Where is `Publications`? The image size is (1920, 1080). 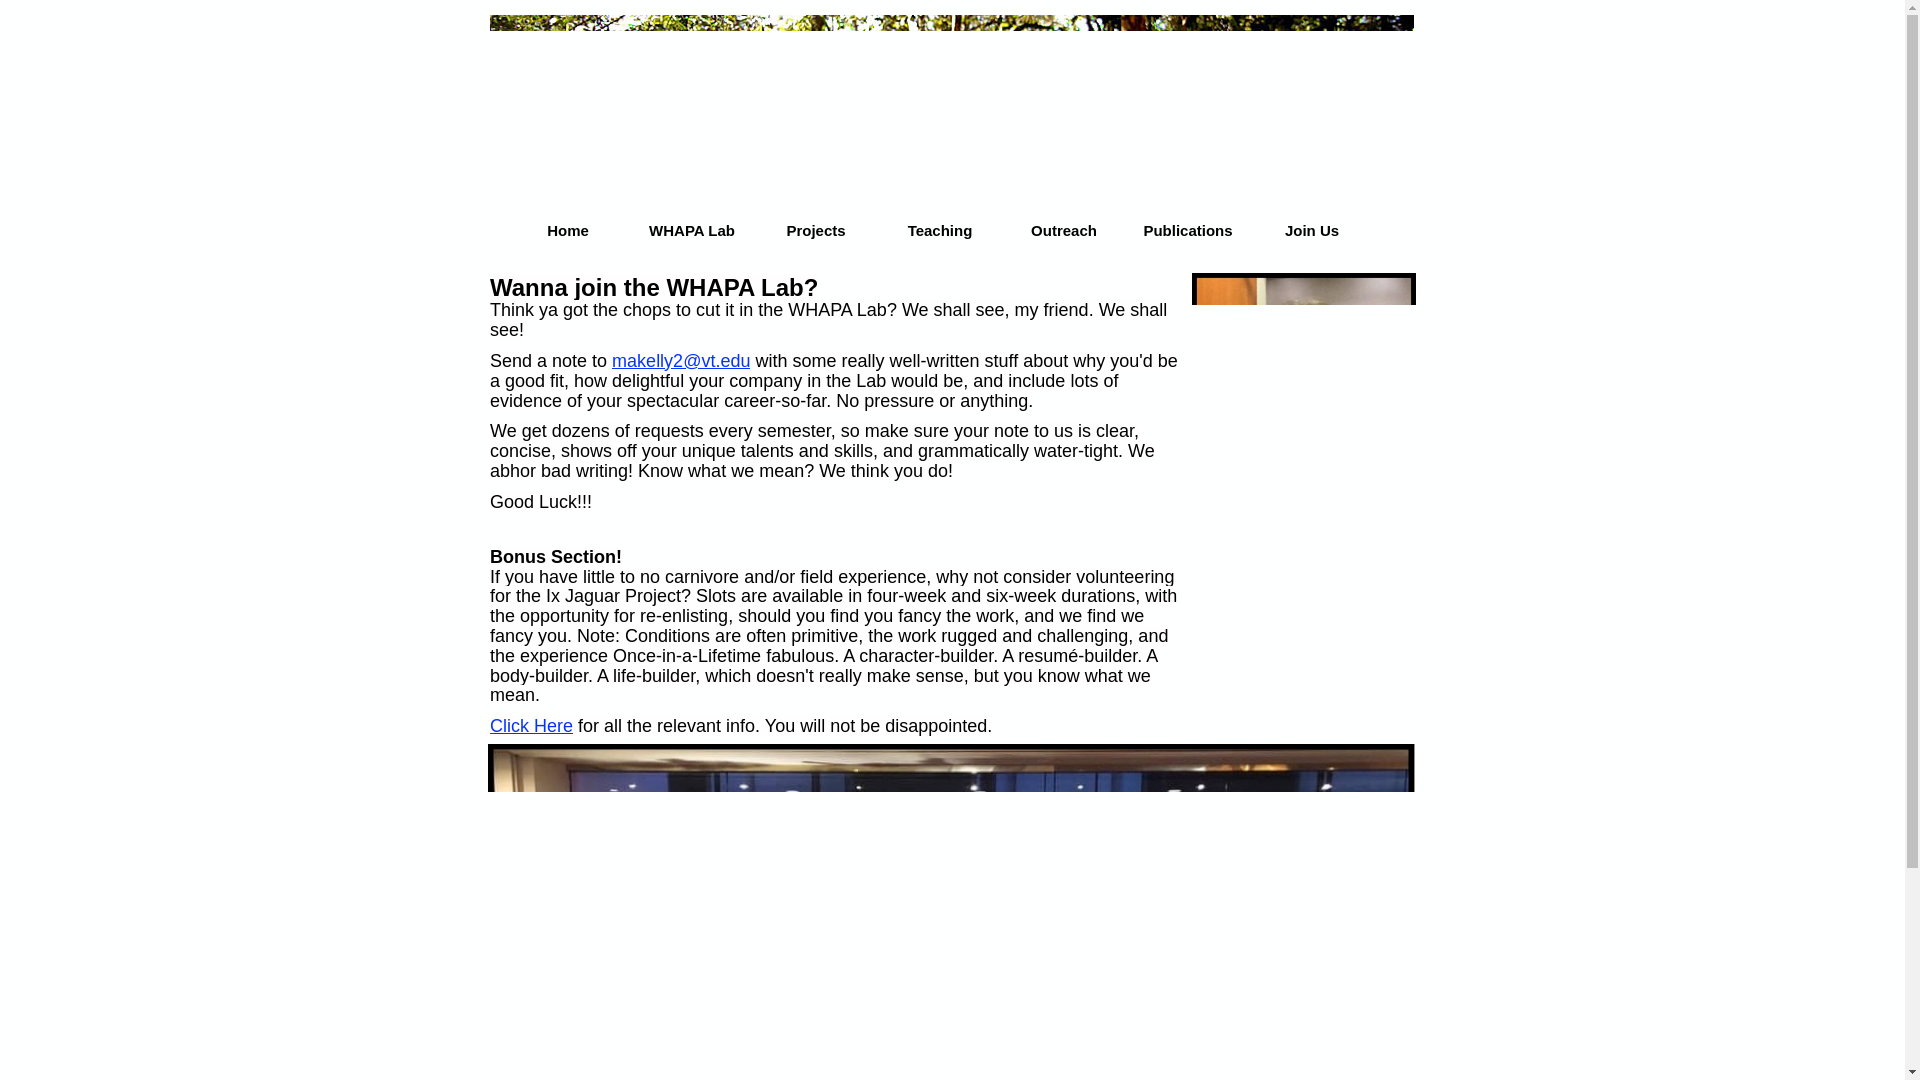 Publications is located at coordinates (1188, 230).